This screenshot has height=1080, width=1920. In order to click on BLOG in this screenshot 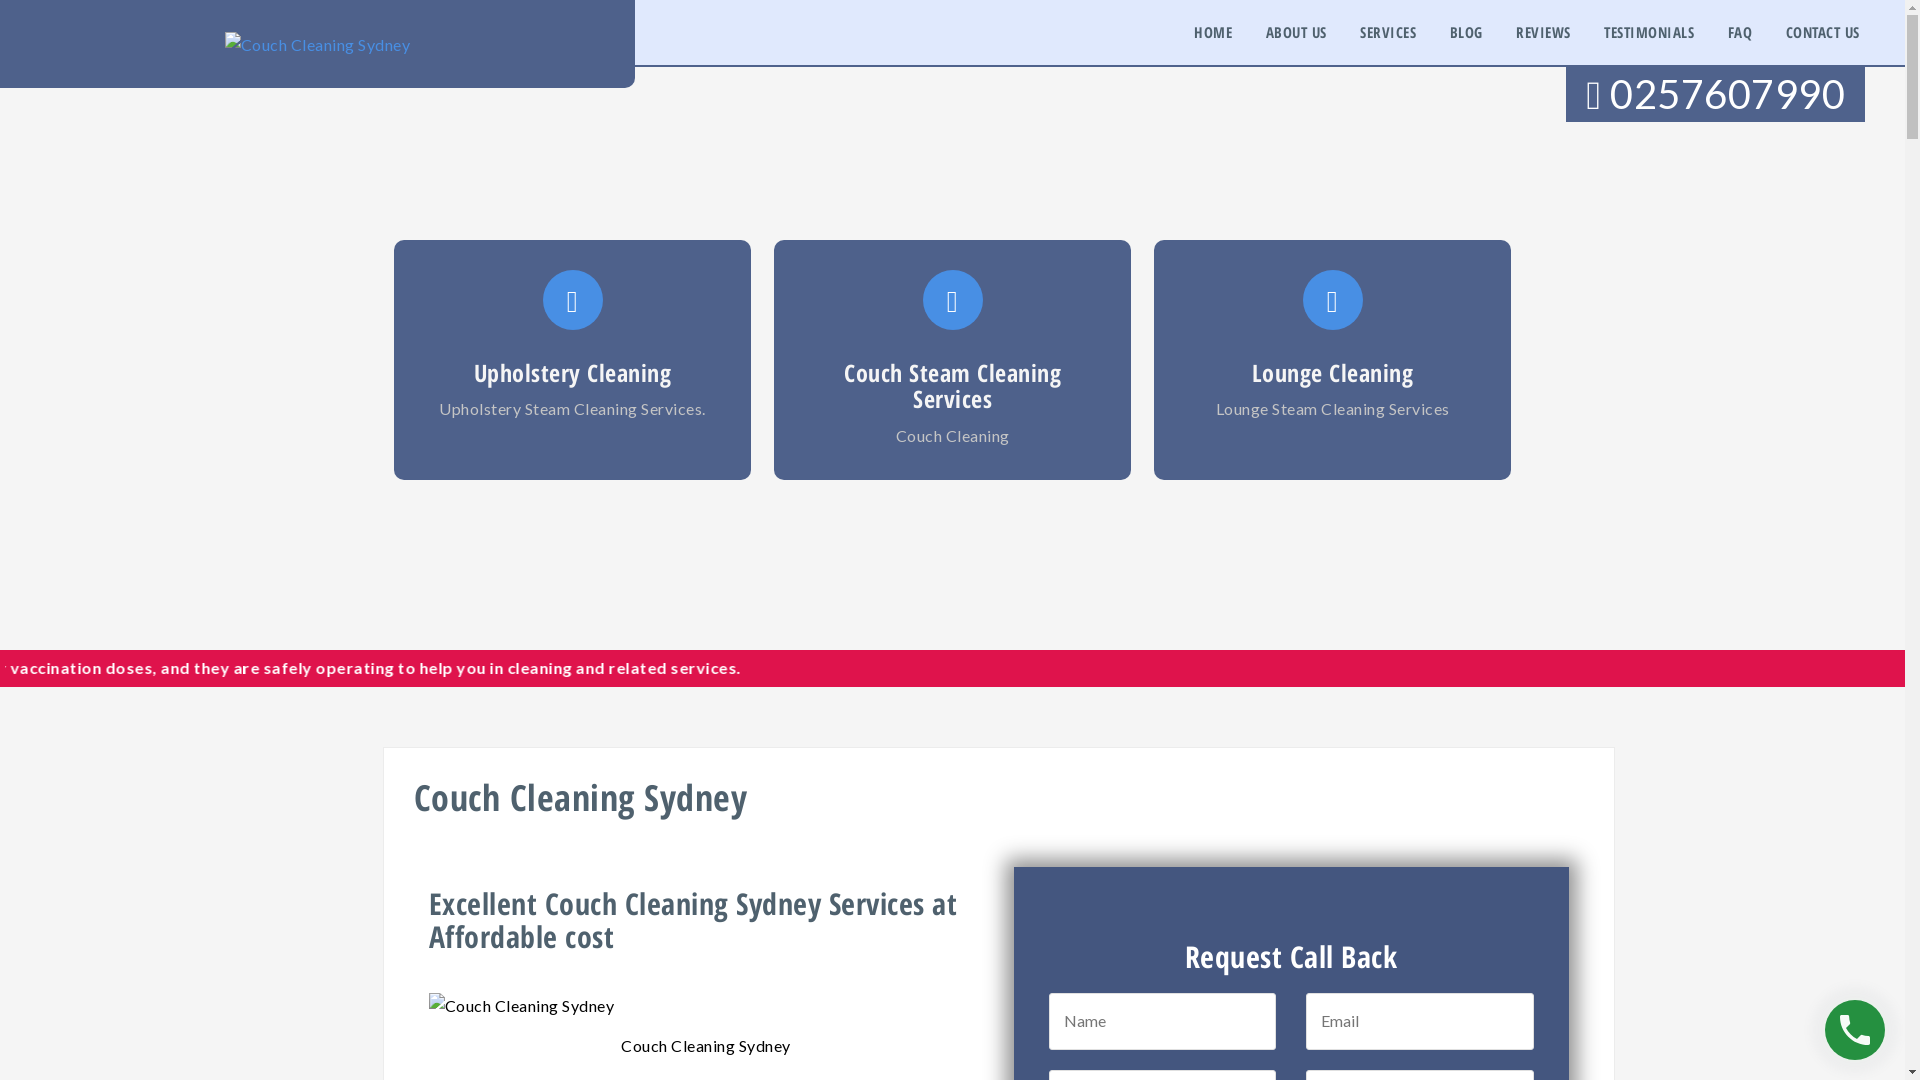, I will do `click(1466, 32)`.